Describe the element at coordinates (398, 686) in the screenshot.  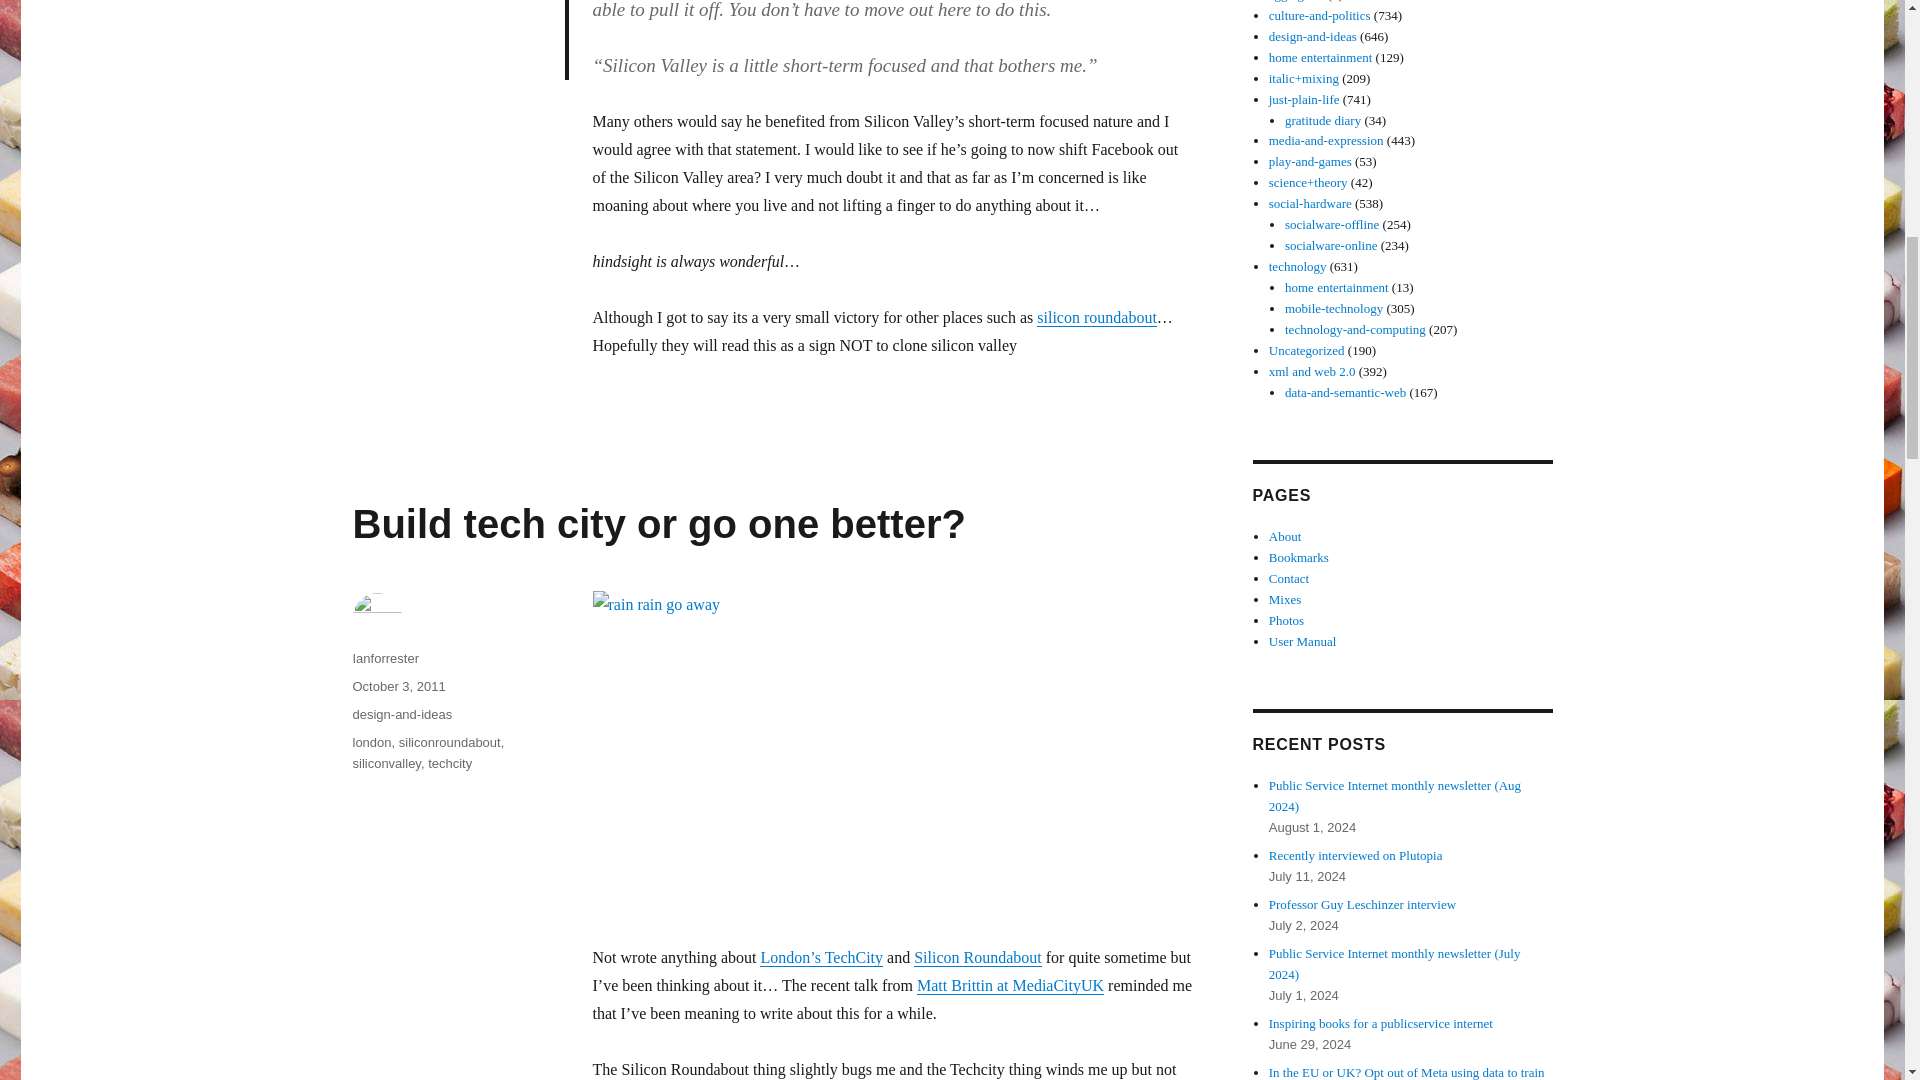
I see `October 3, 2011` at that location.